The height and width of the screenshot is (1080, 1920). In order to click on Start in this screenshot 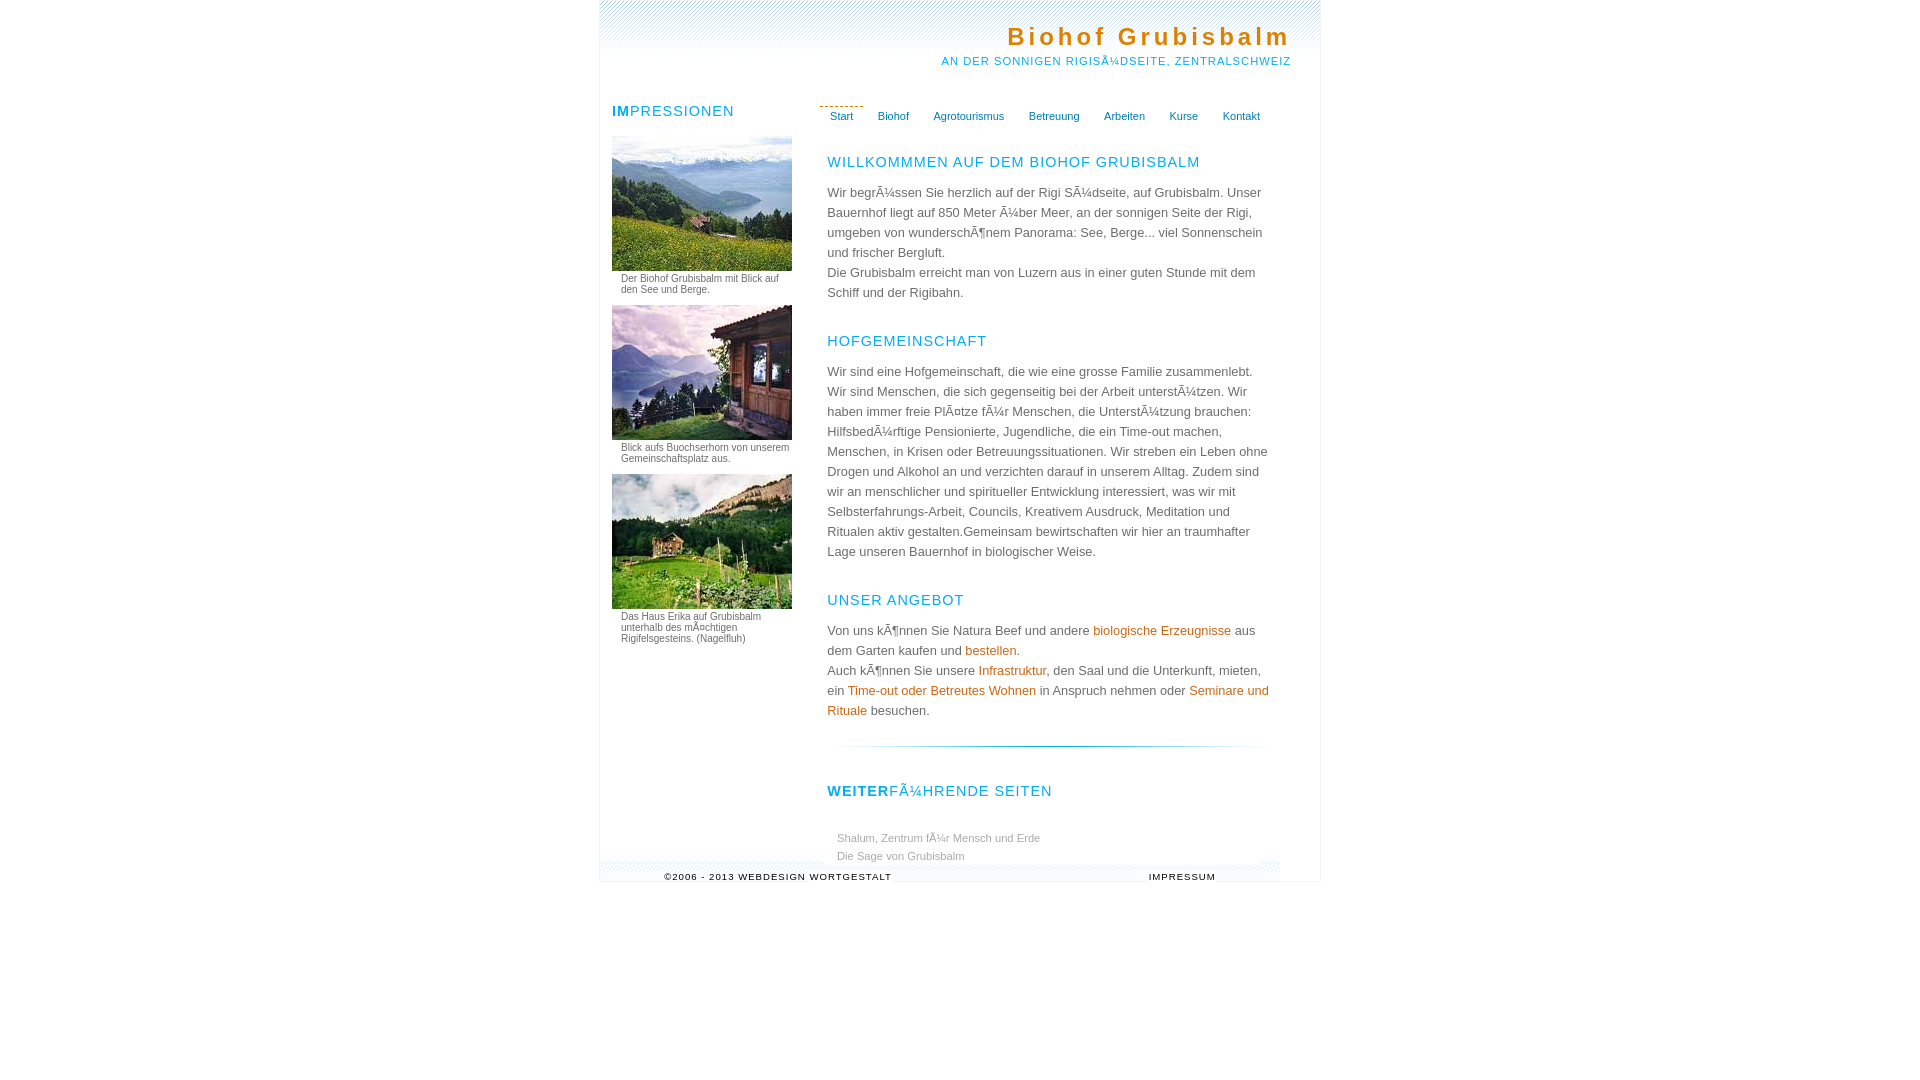, I will do `click(842, 116)`.